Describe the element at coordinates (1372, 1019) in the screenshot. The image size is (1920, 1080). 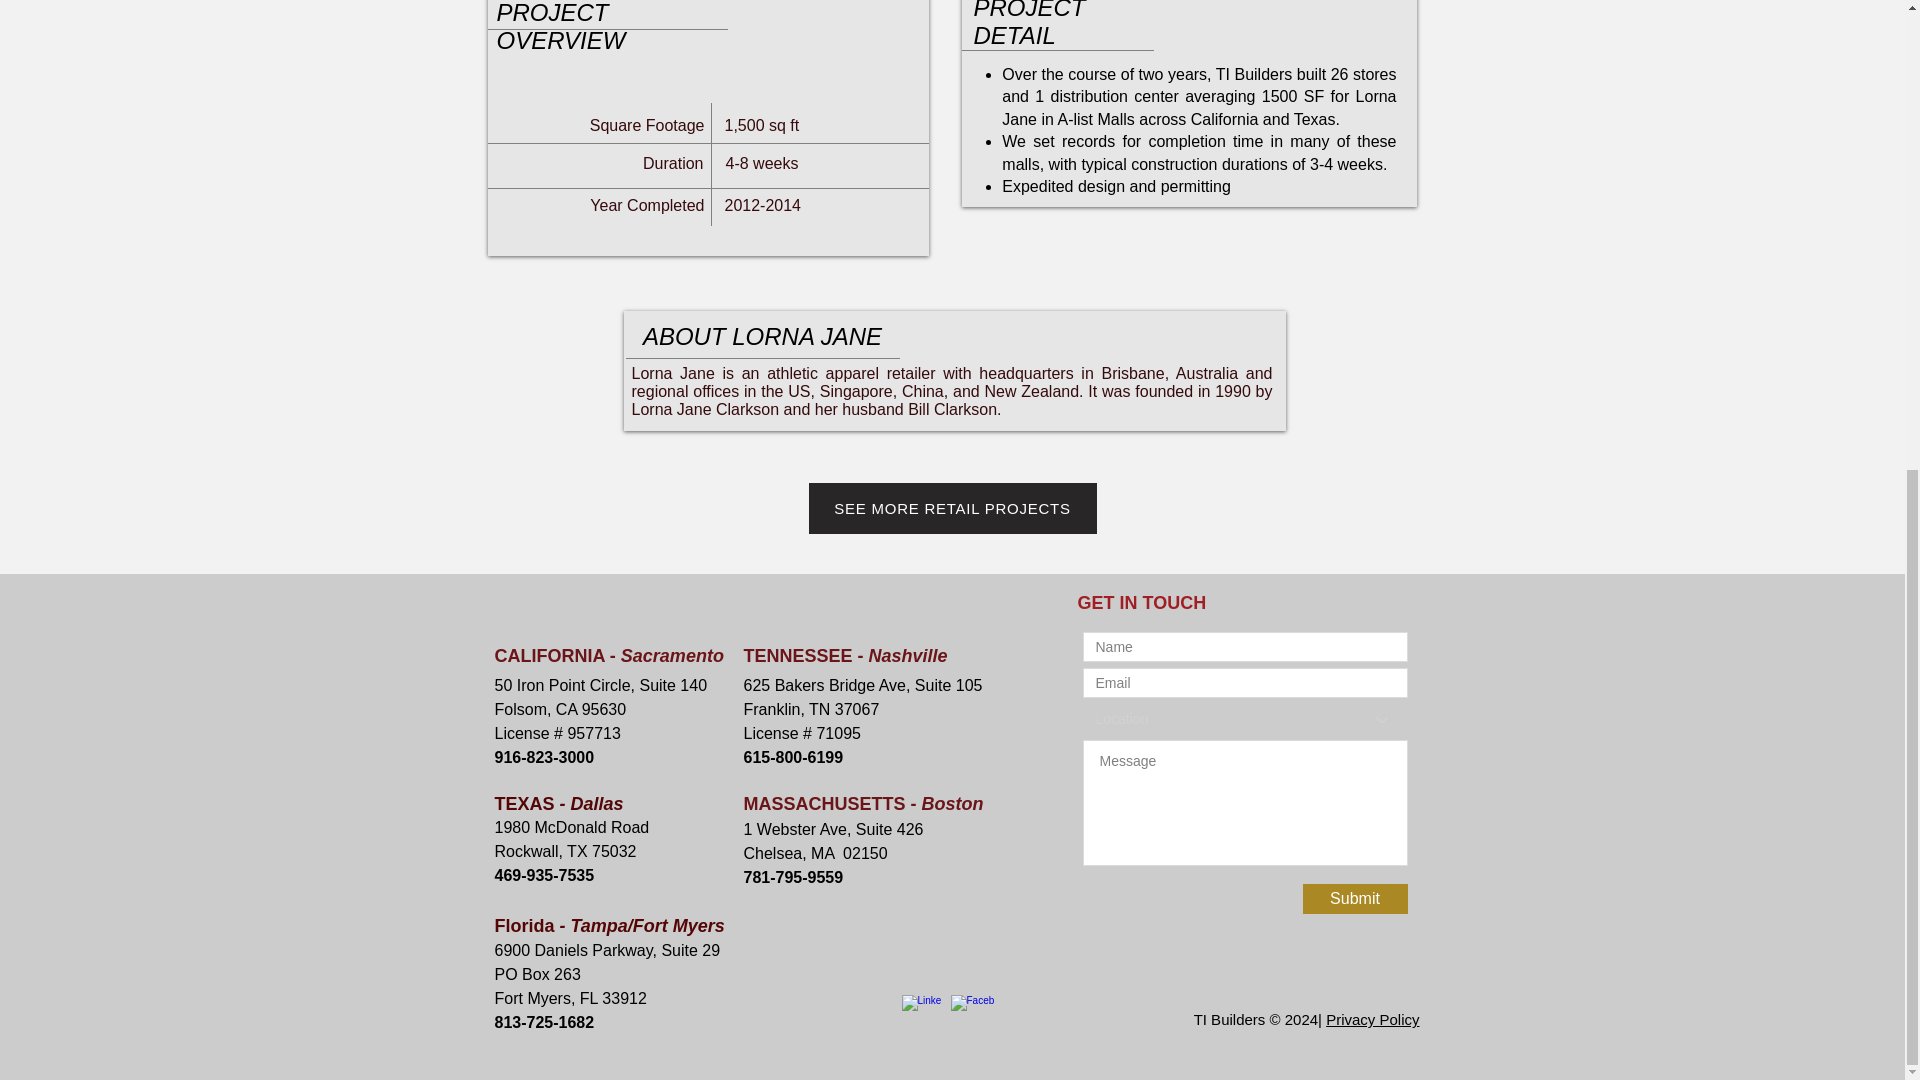
I see `Privacy Policy` at that location.